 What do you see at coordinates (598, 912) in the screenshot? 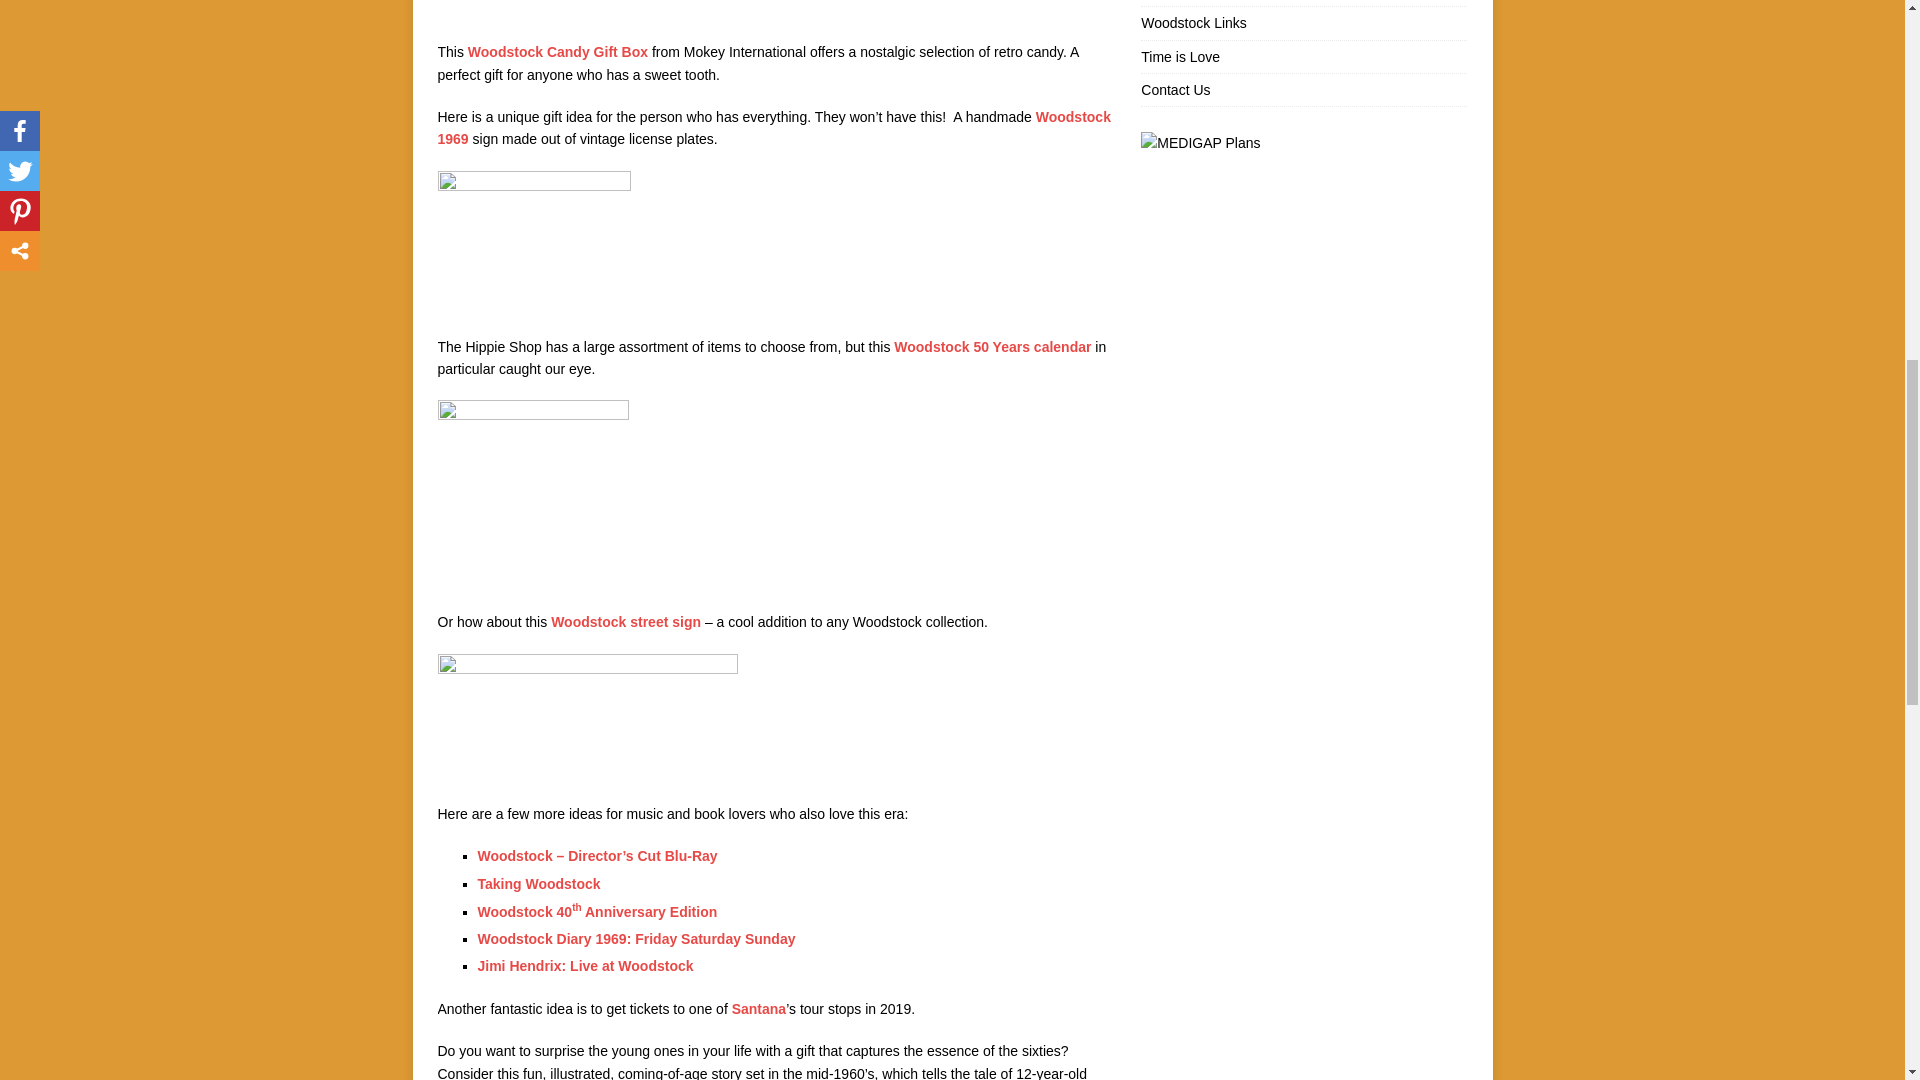
I see `Woodstock 40th Anniversary Edition` at bounding box center [598, 912].